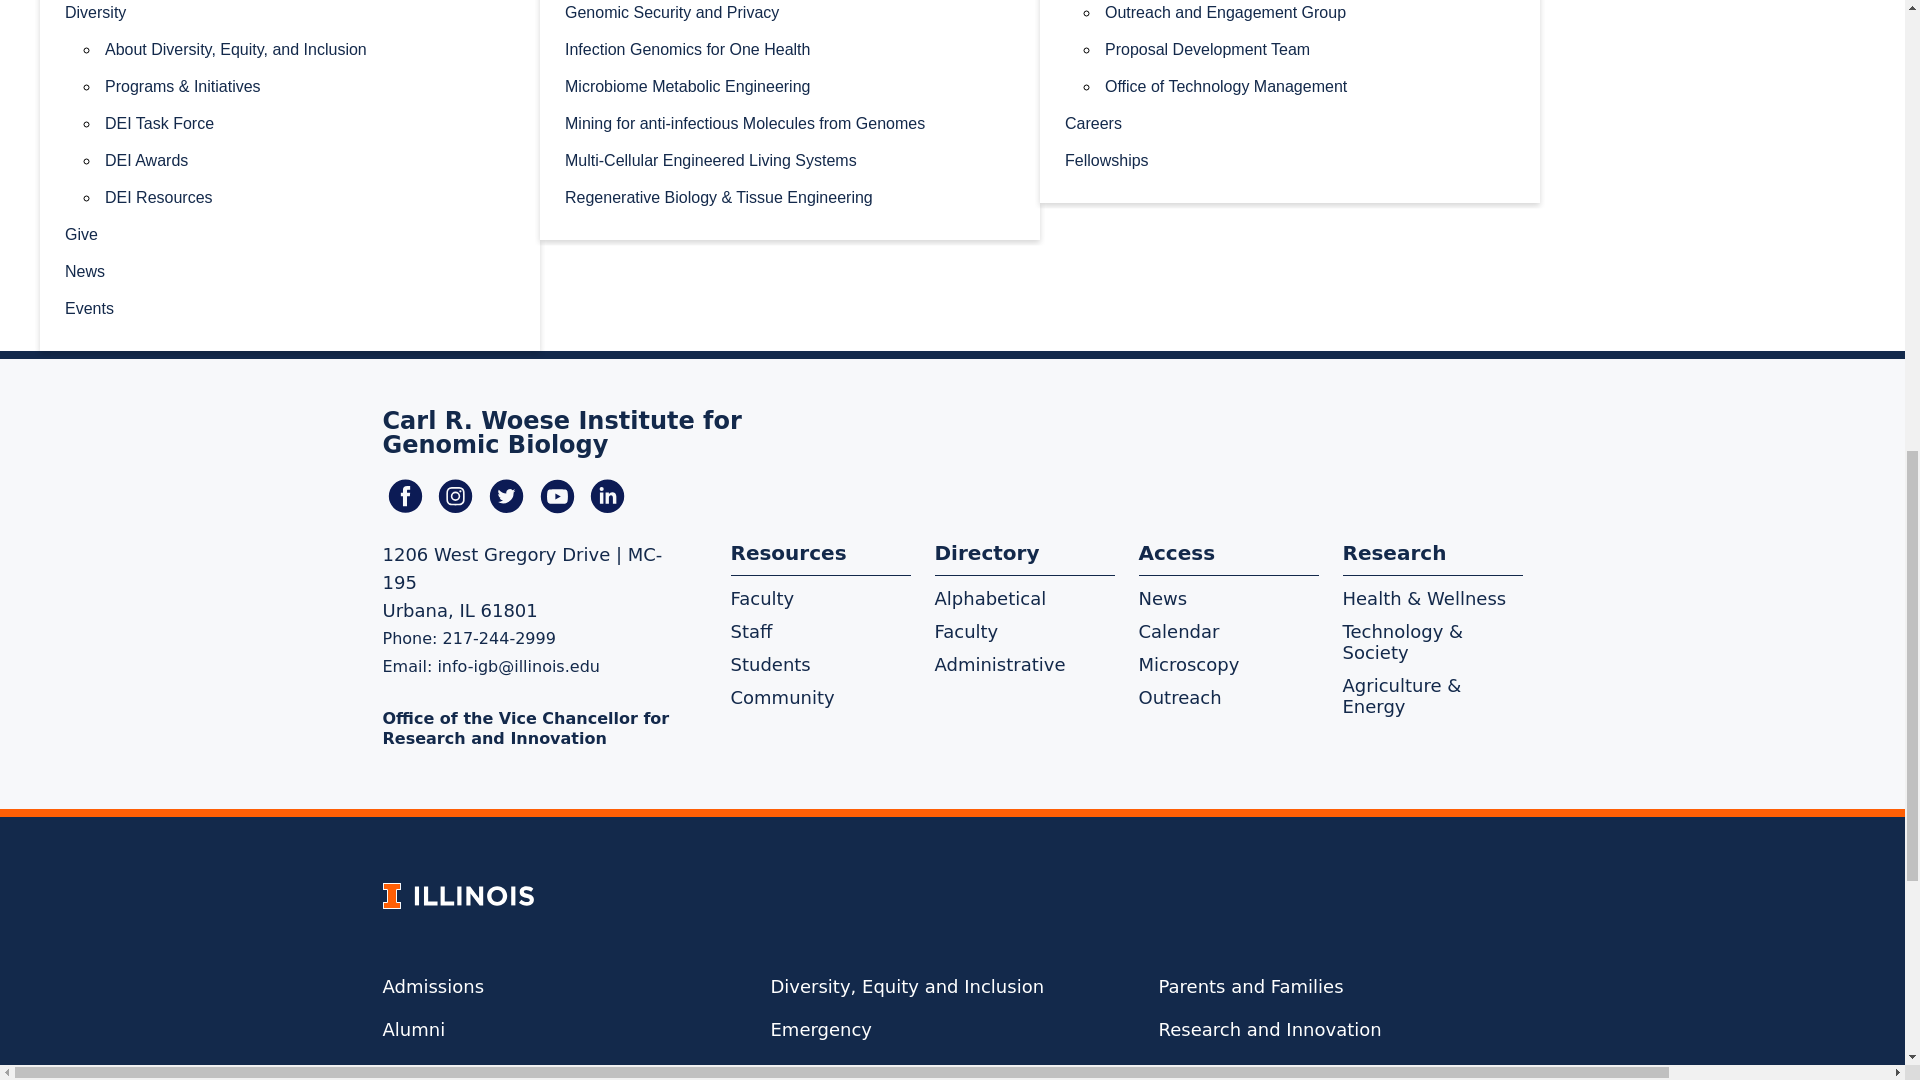 This screenshot has height=1080, width=1920. What do you see at coordinates (310, 48) in the screenshot?
I see `About Diversity, Equity, and Inclusion` at bounding box center [310, 48].